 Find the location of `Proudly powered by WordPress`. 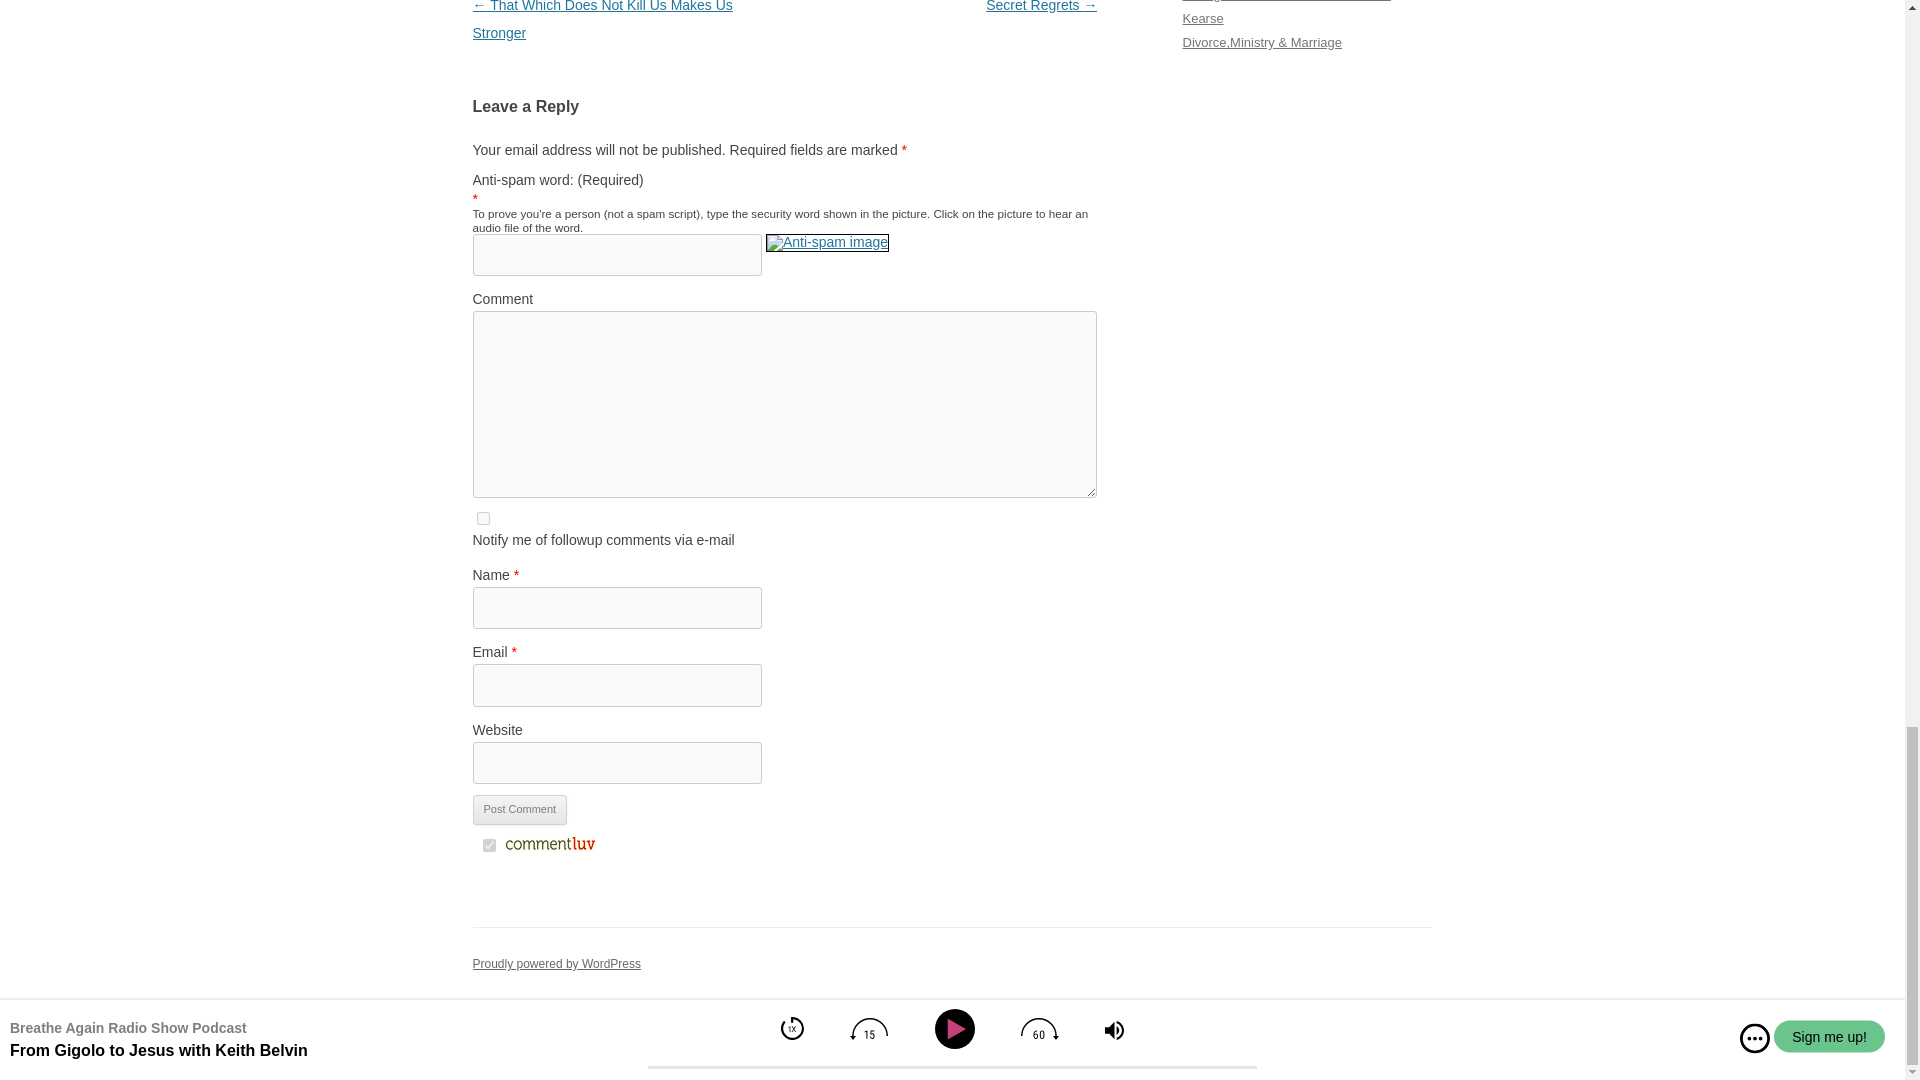

Proudly powered by WordPress is located at coordinates (556, 963).